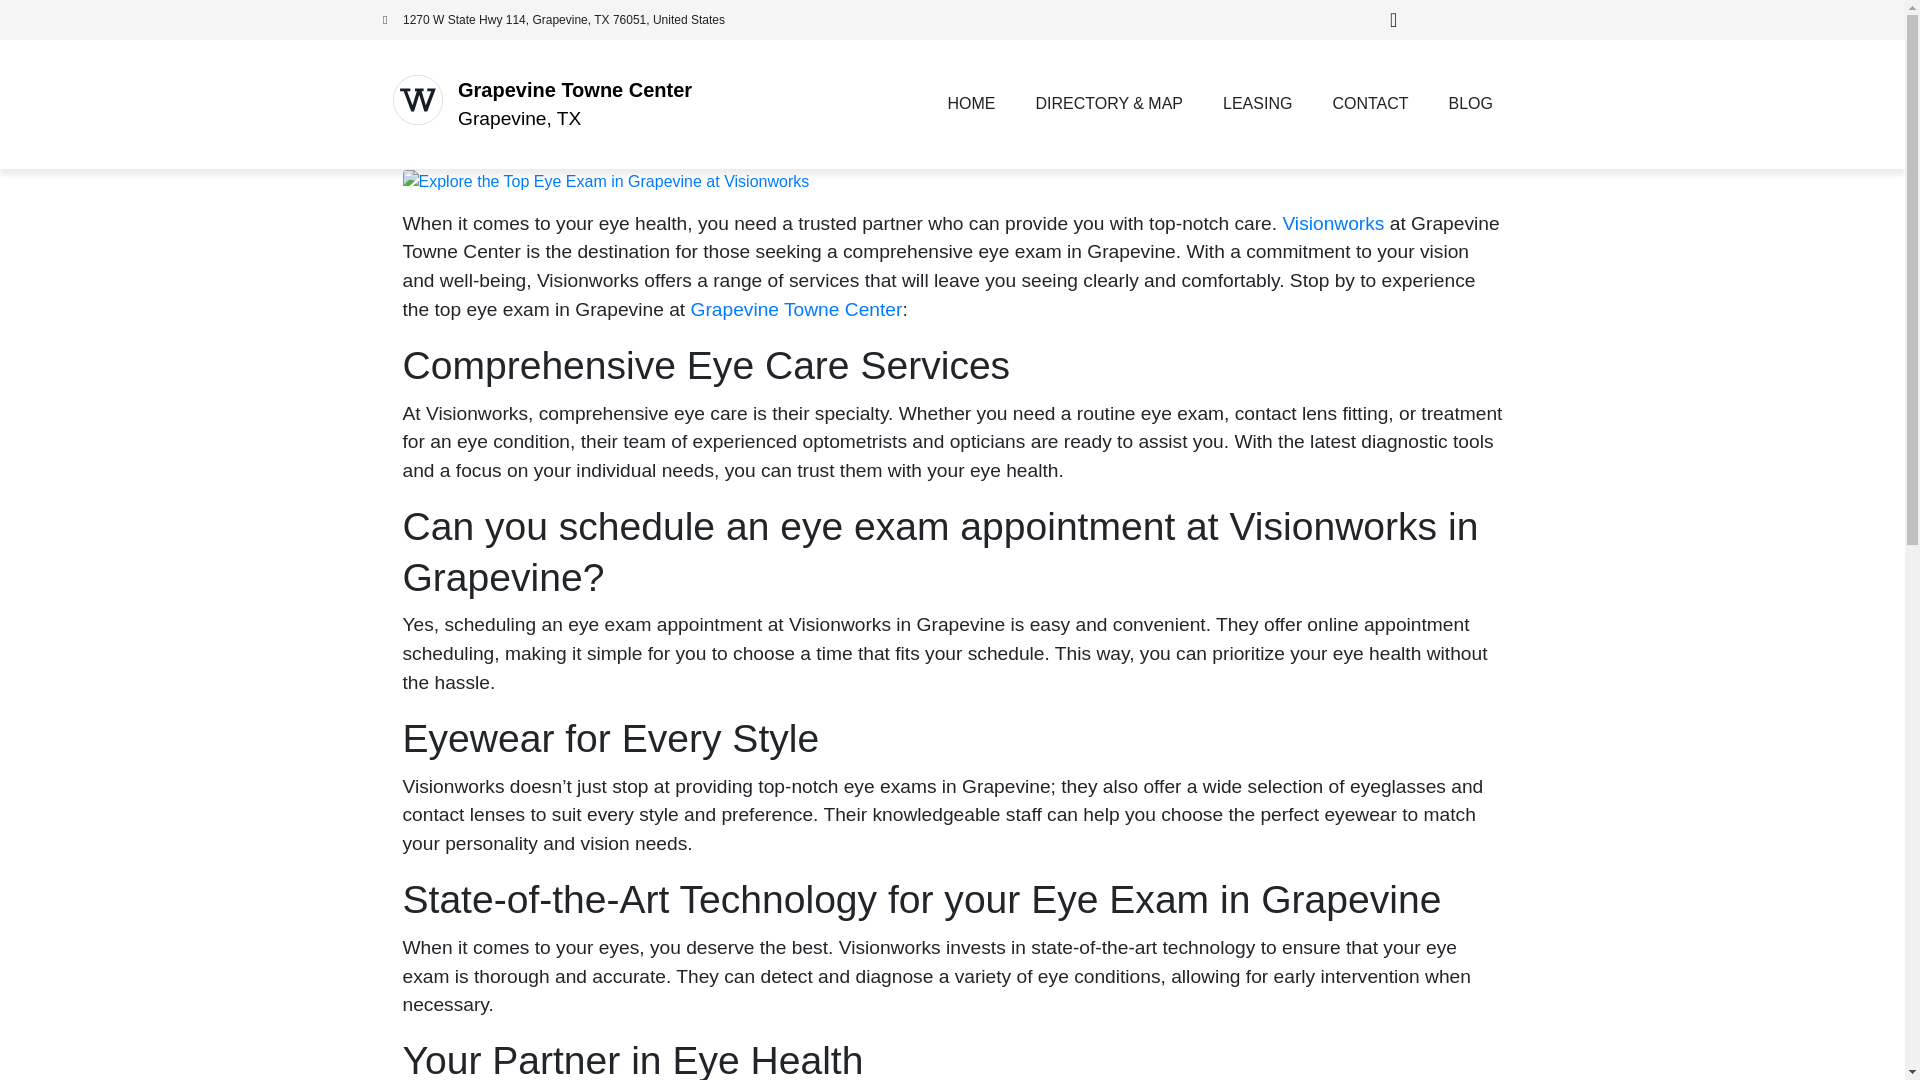 The height and width of the screenshot is (1080, 1920). Describe the element at coordinates (1370, 104) in the screenshot. I see `CONTACT` at that location.